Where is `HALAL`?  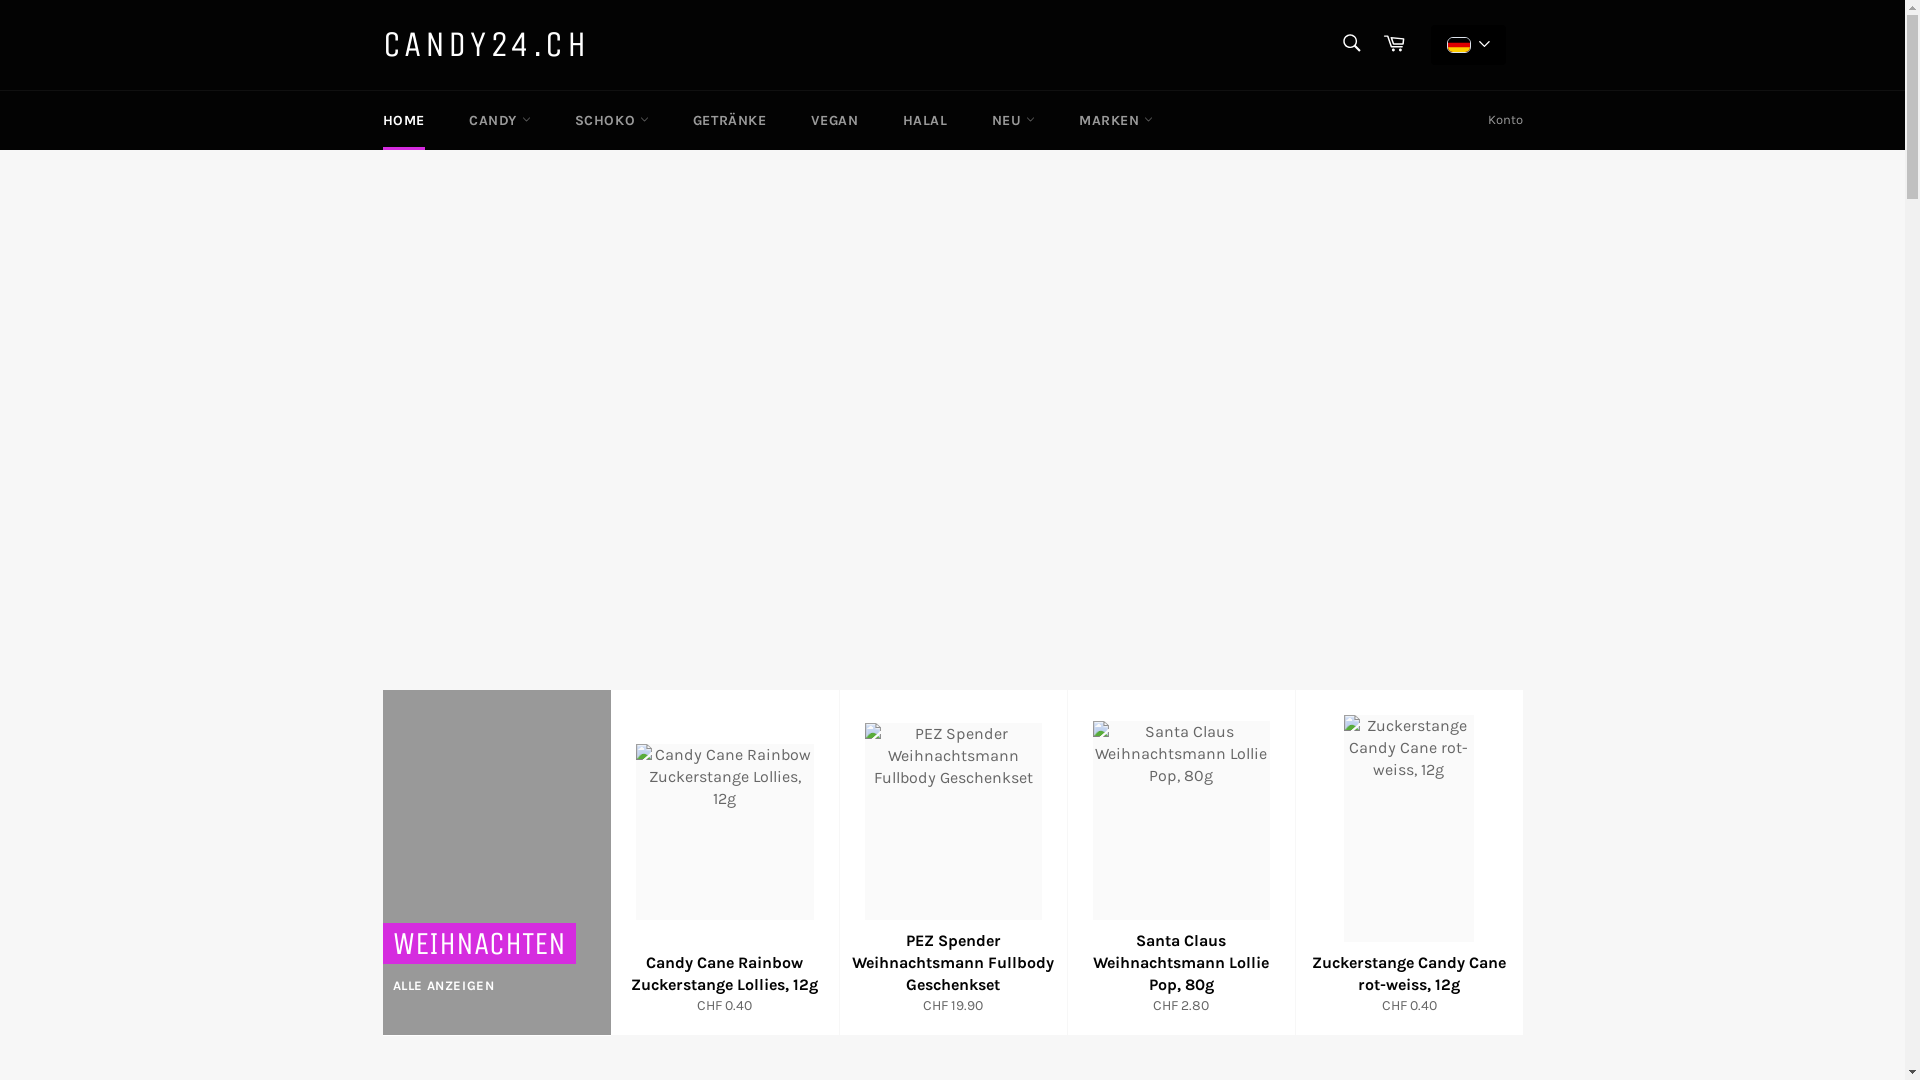
HALAL is located at coordinates (926, 120).